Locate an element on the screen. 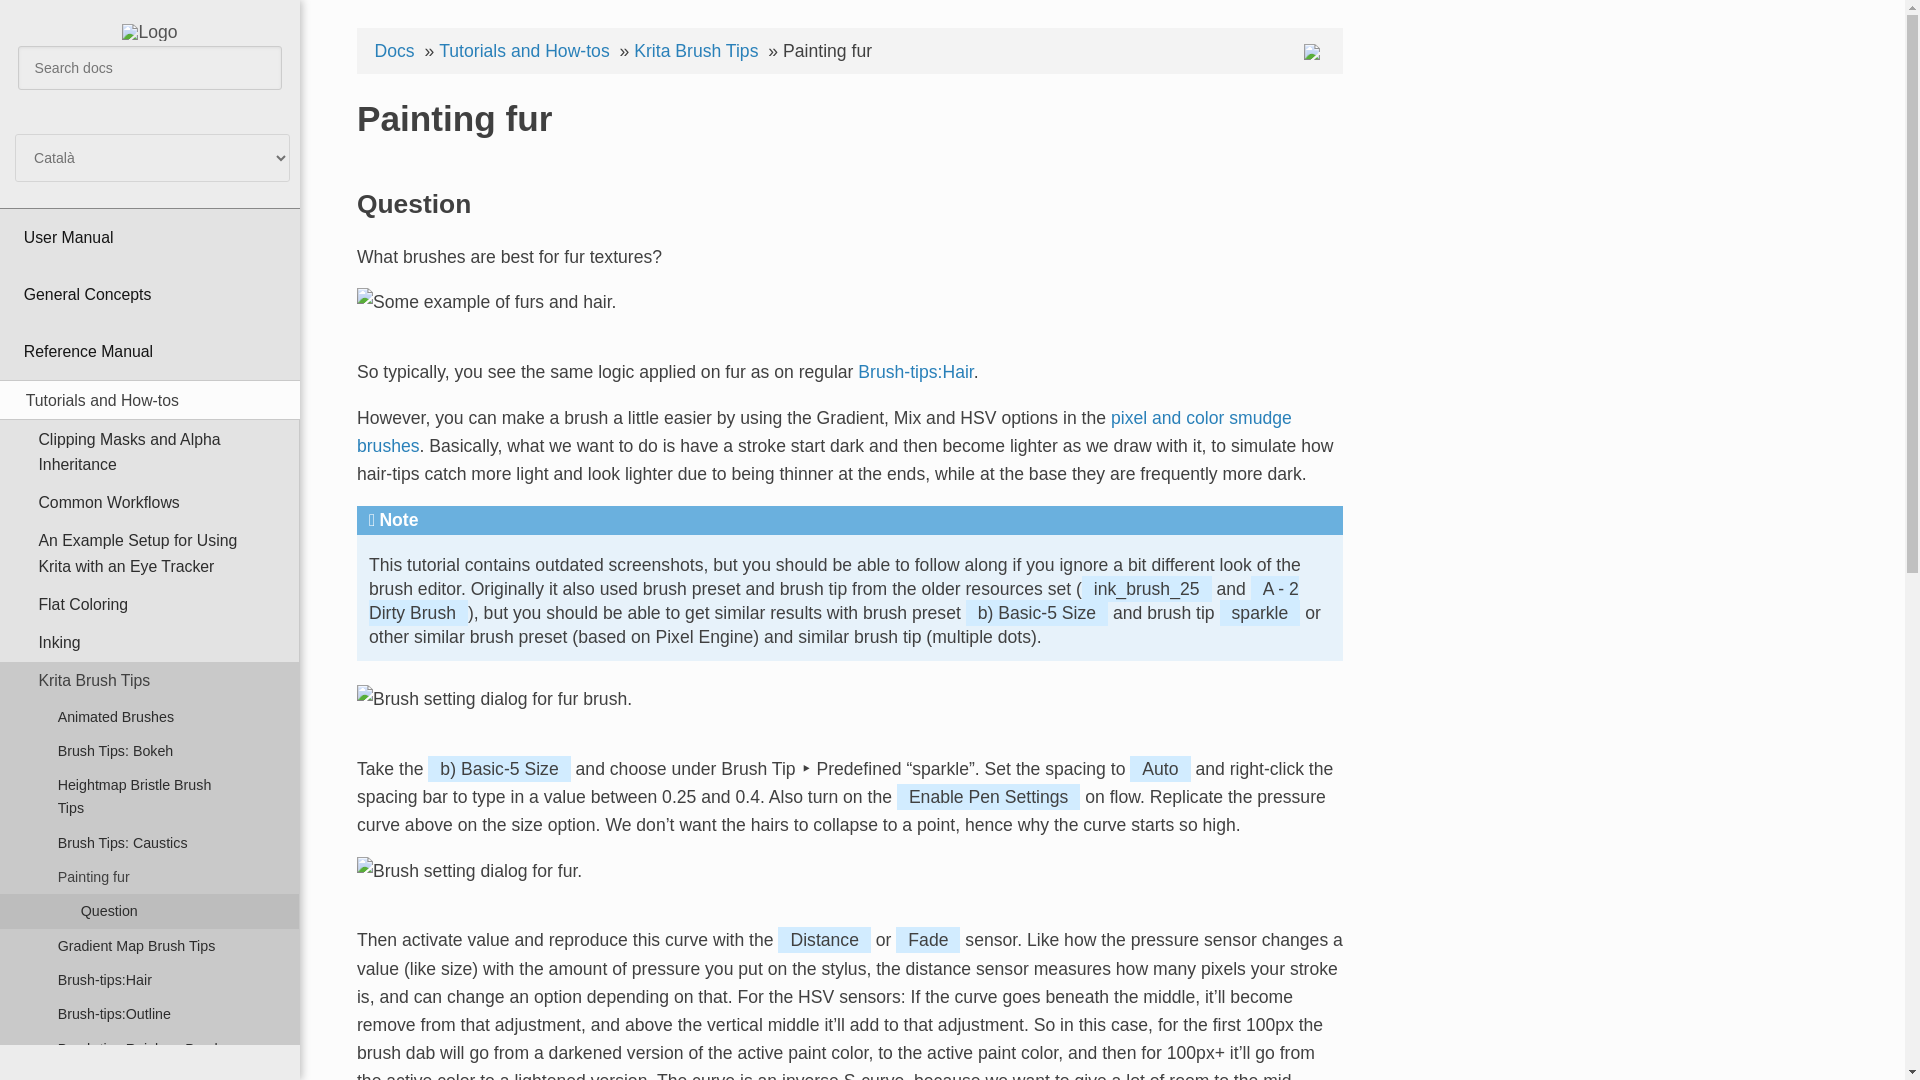 This screenshot has width=1920, height=1080. Brush Tips: Bokeh is located at coordinates (150, 750).